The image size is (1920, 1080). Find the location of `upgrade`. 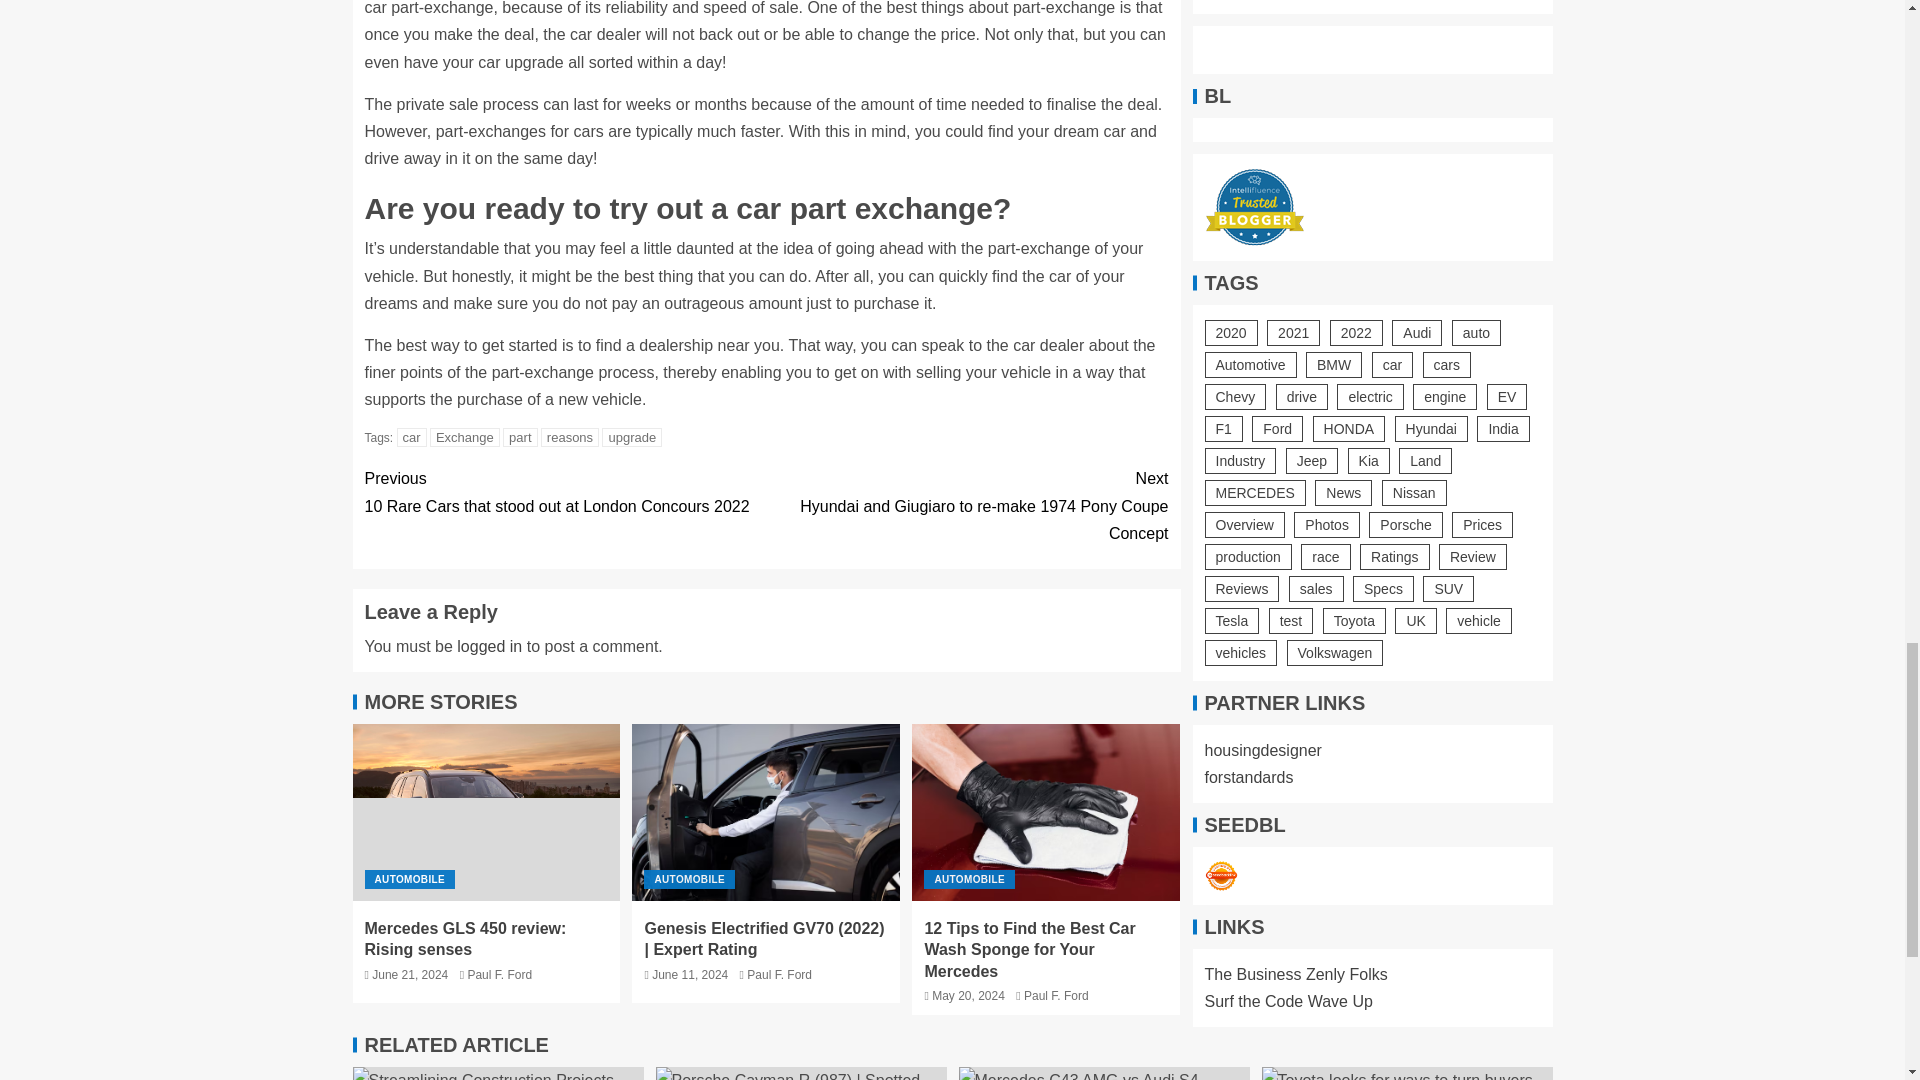

upgrade is located at coordinates (565, 492).